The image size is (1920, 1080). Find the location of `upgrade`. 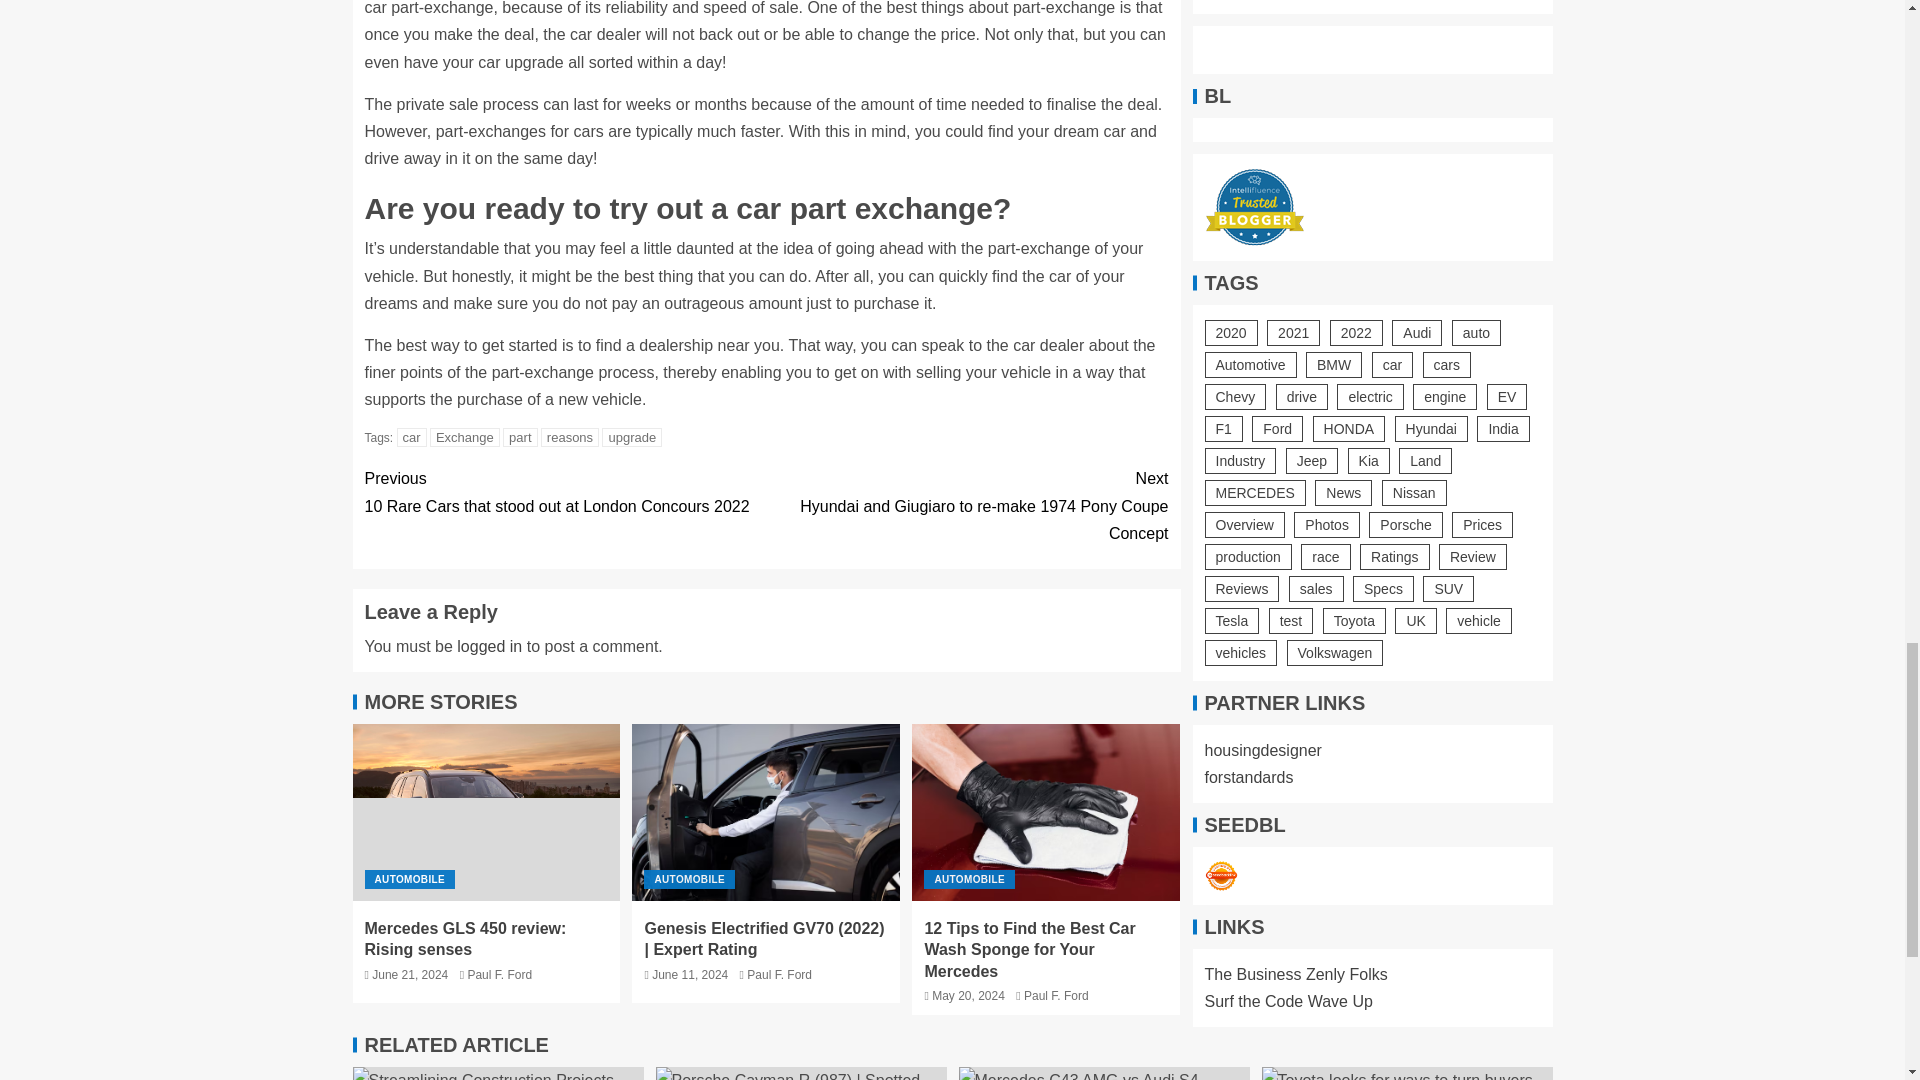

upgrade is located at coordinates (565, 492).